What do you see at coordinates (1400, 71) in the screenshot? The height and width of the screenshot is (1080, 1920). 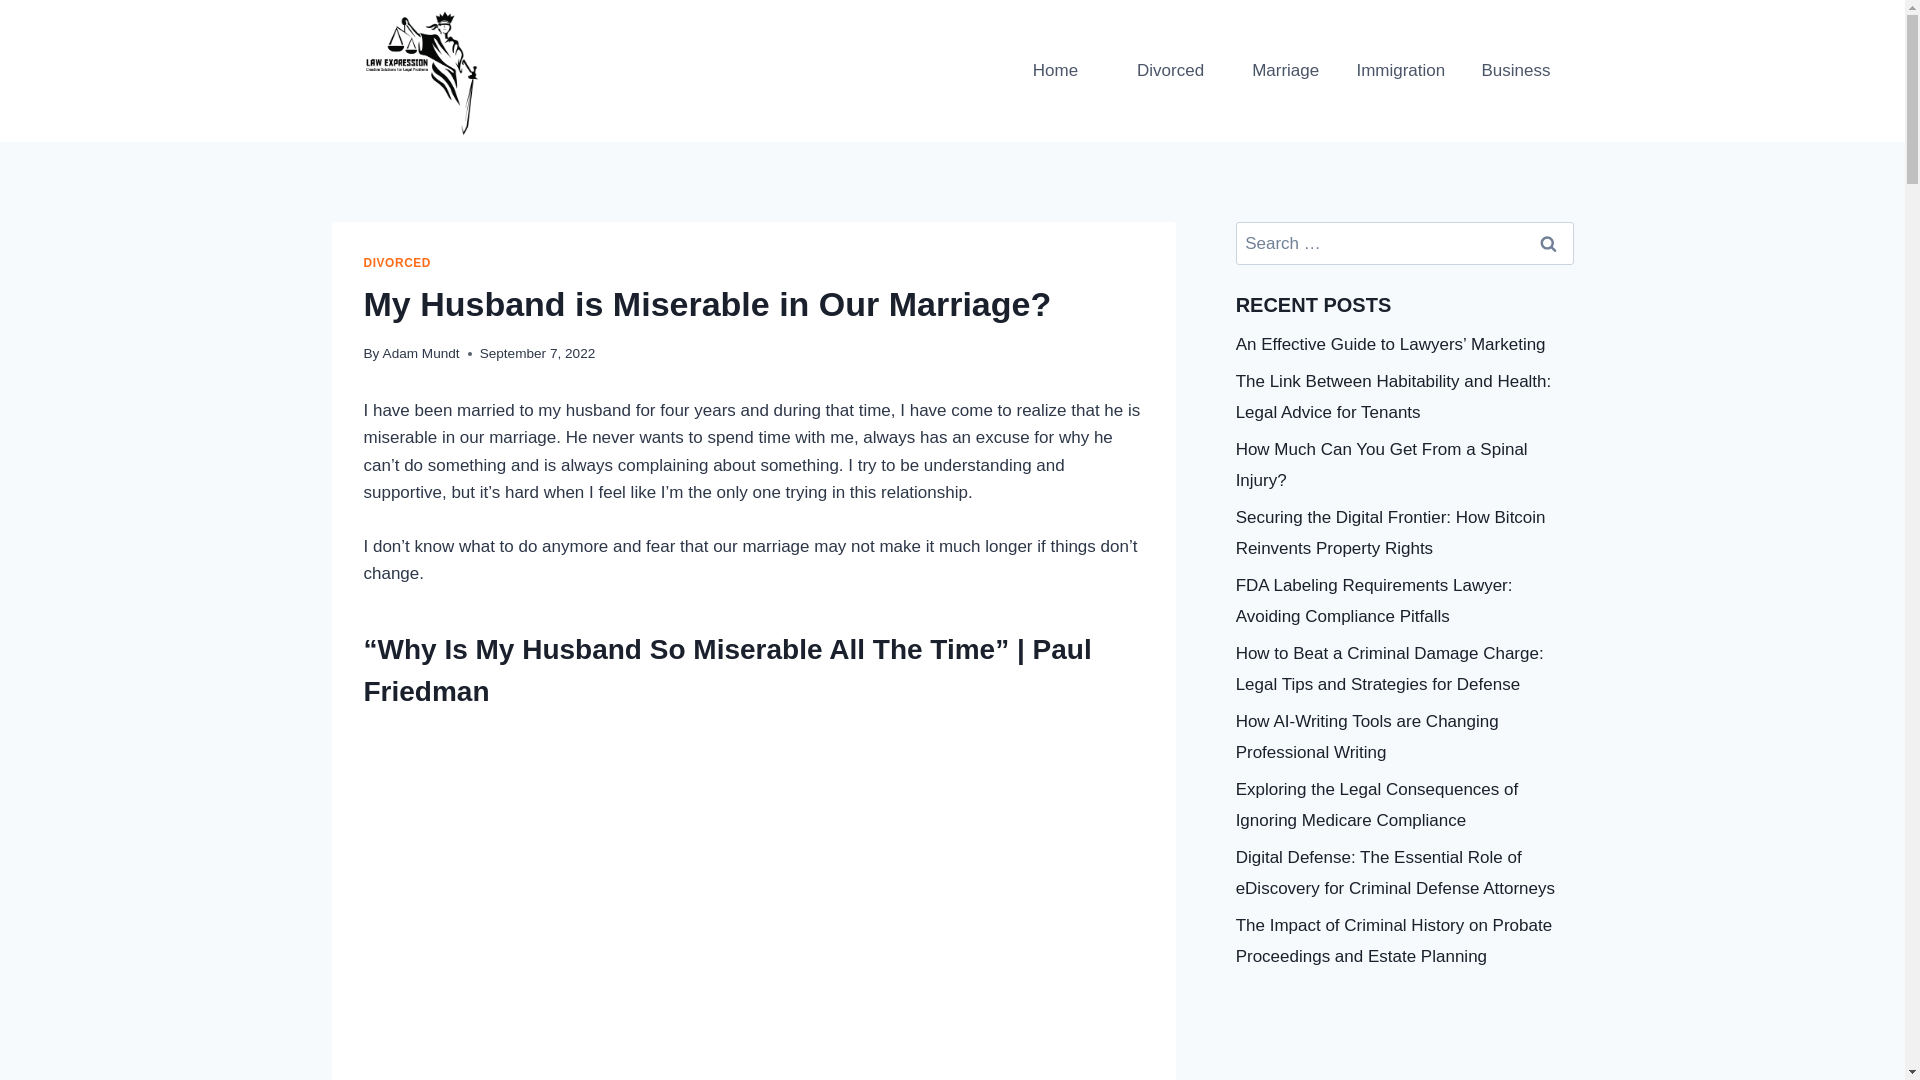 I see `Immigration` at bounding box center [1400, 71].